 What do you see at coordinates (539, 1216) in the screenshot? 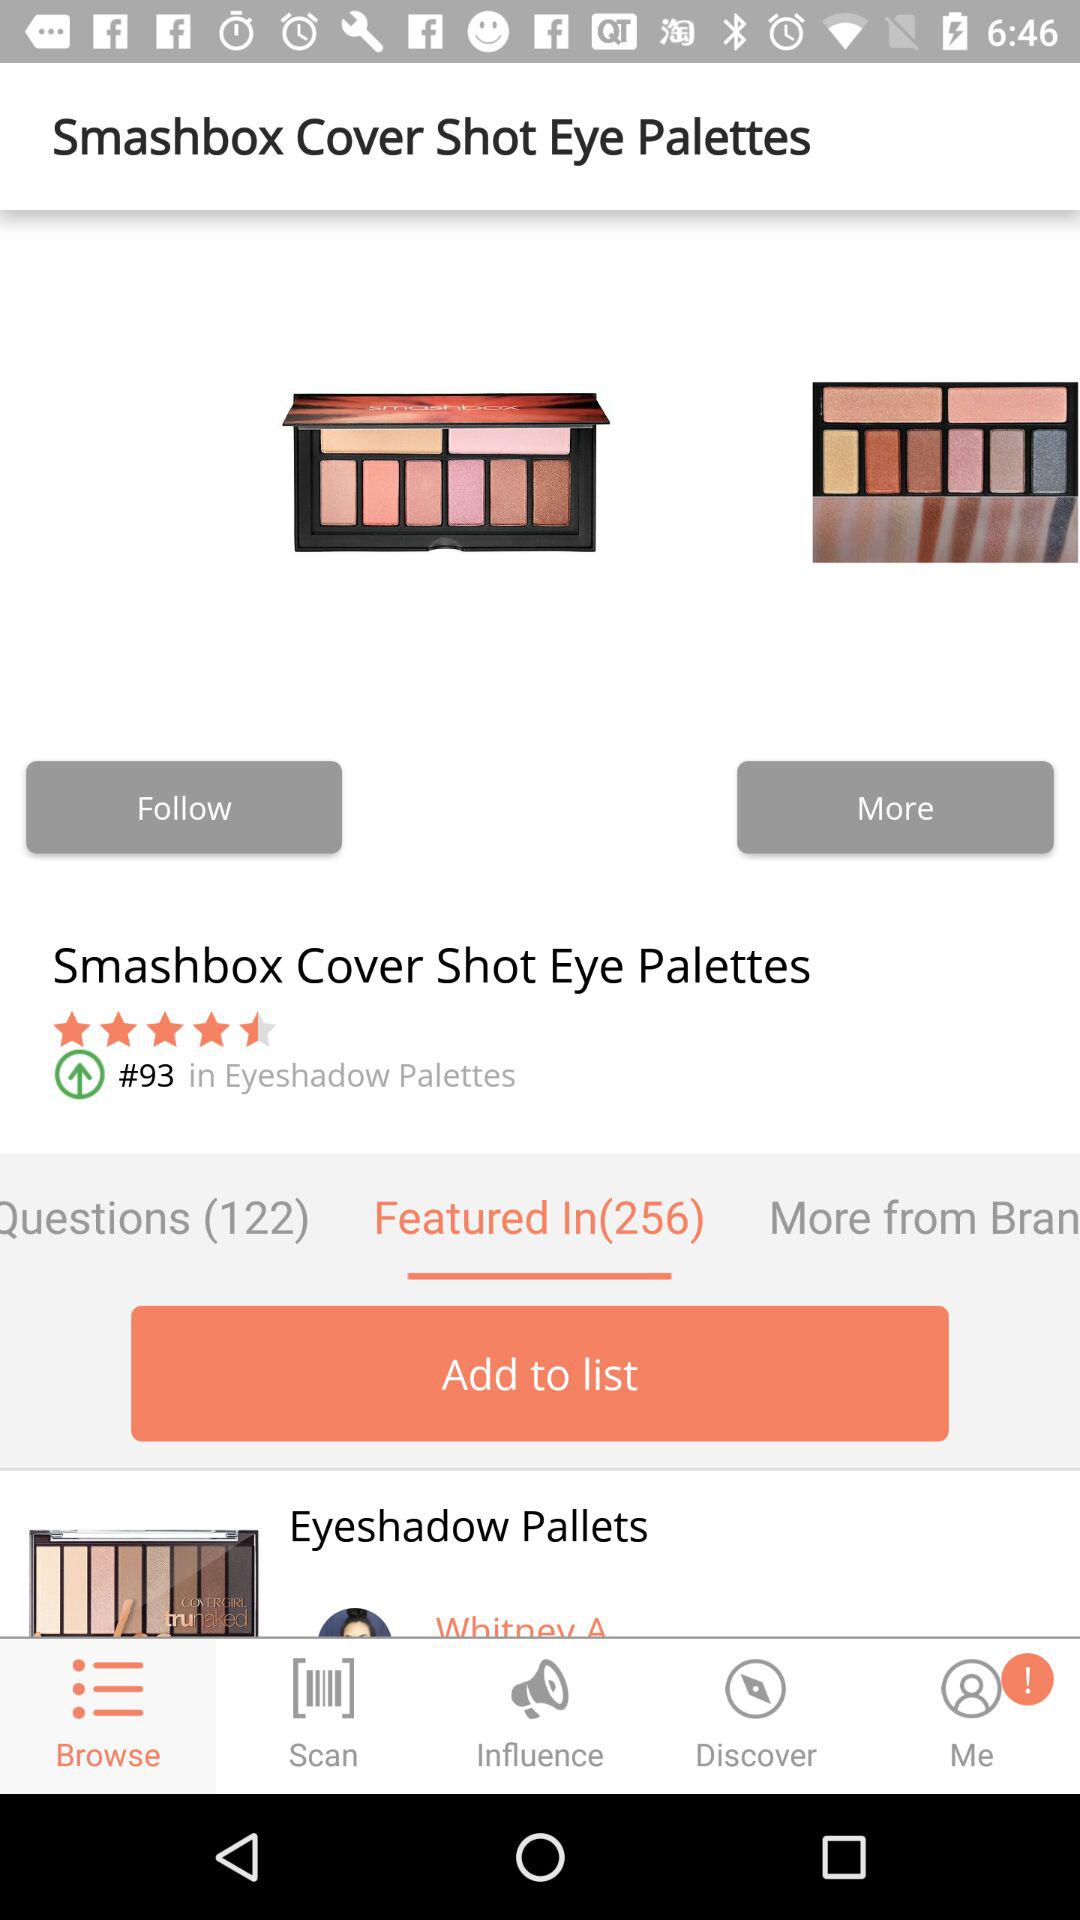
I see `tap item to the left of the more from brand item` at bounding box center [539, 1216].